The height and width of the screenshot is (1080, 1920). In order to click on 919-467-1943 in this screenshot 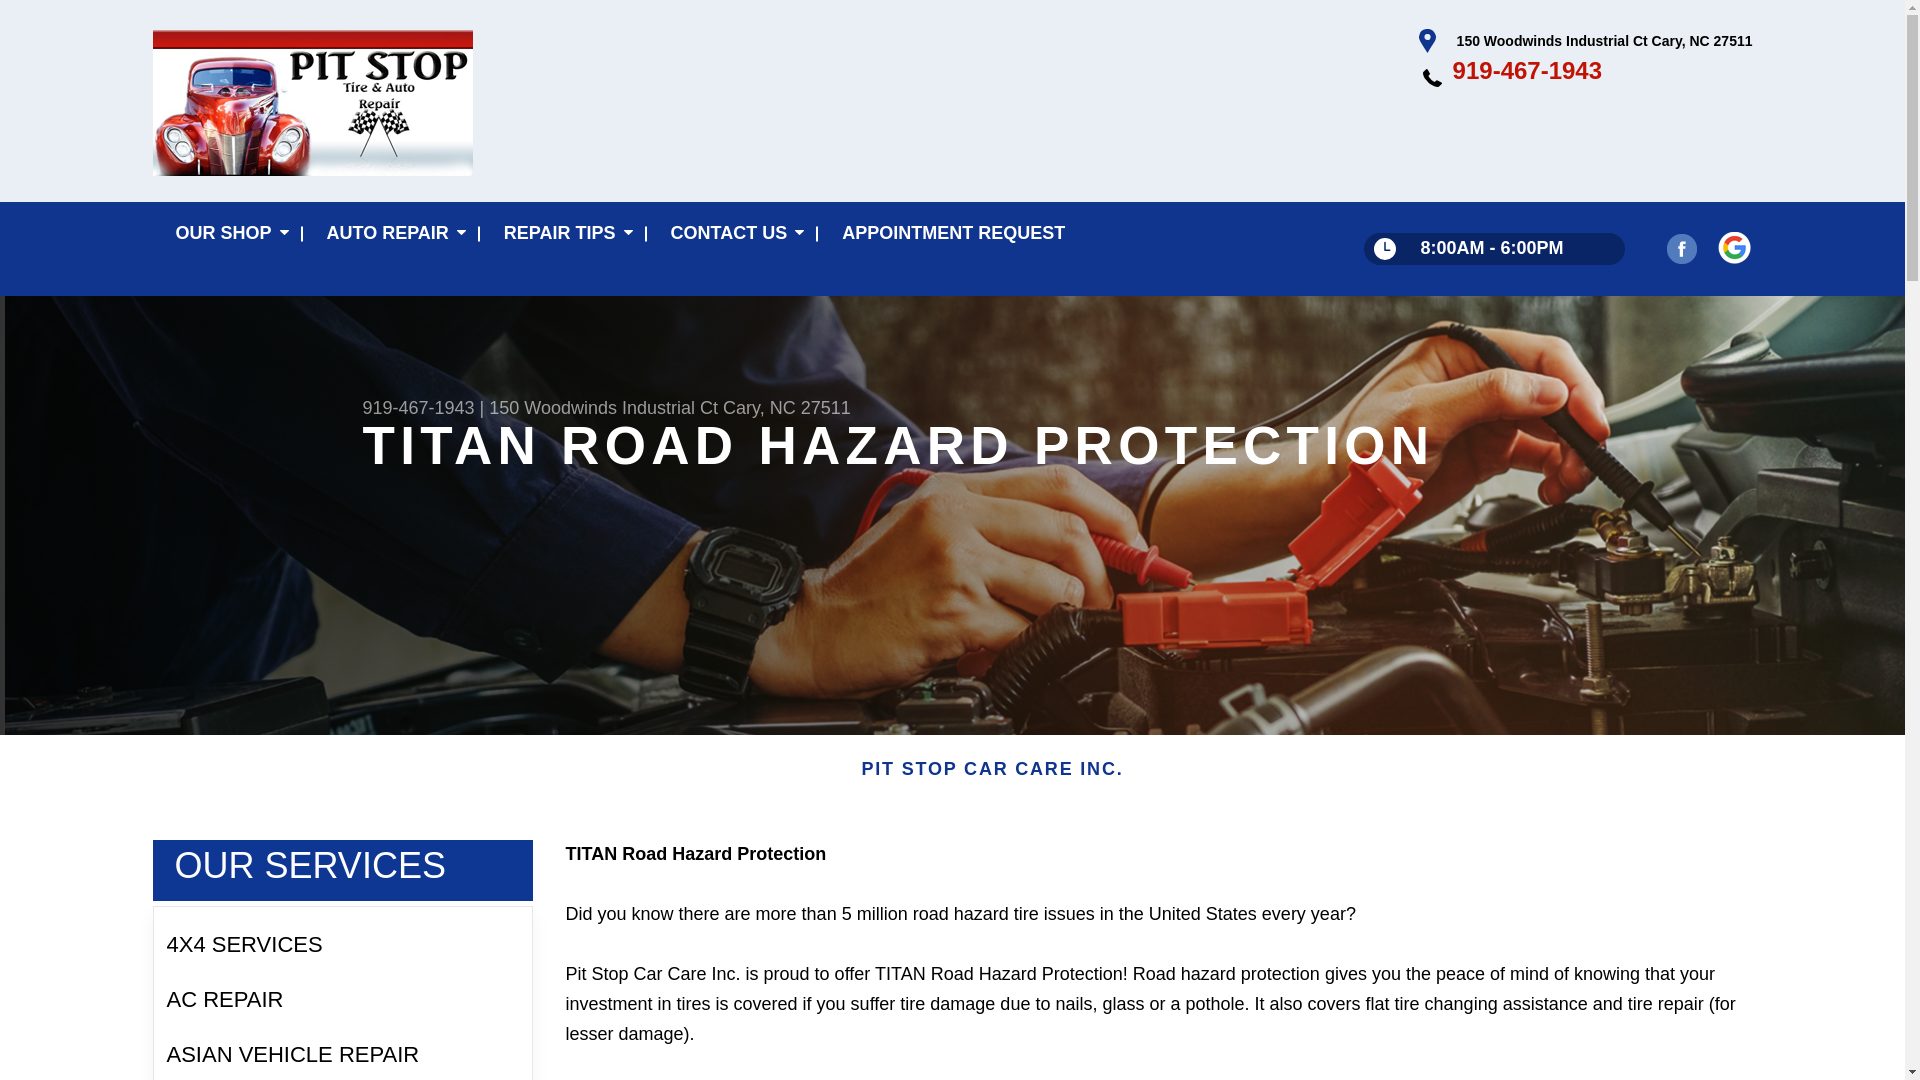, I will do `click(1527, 70)`.